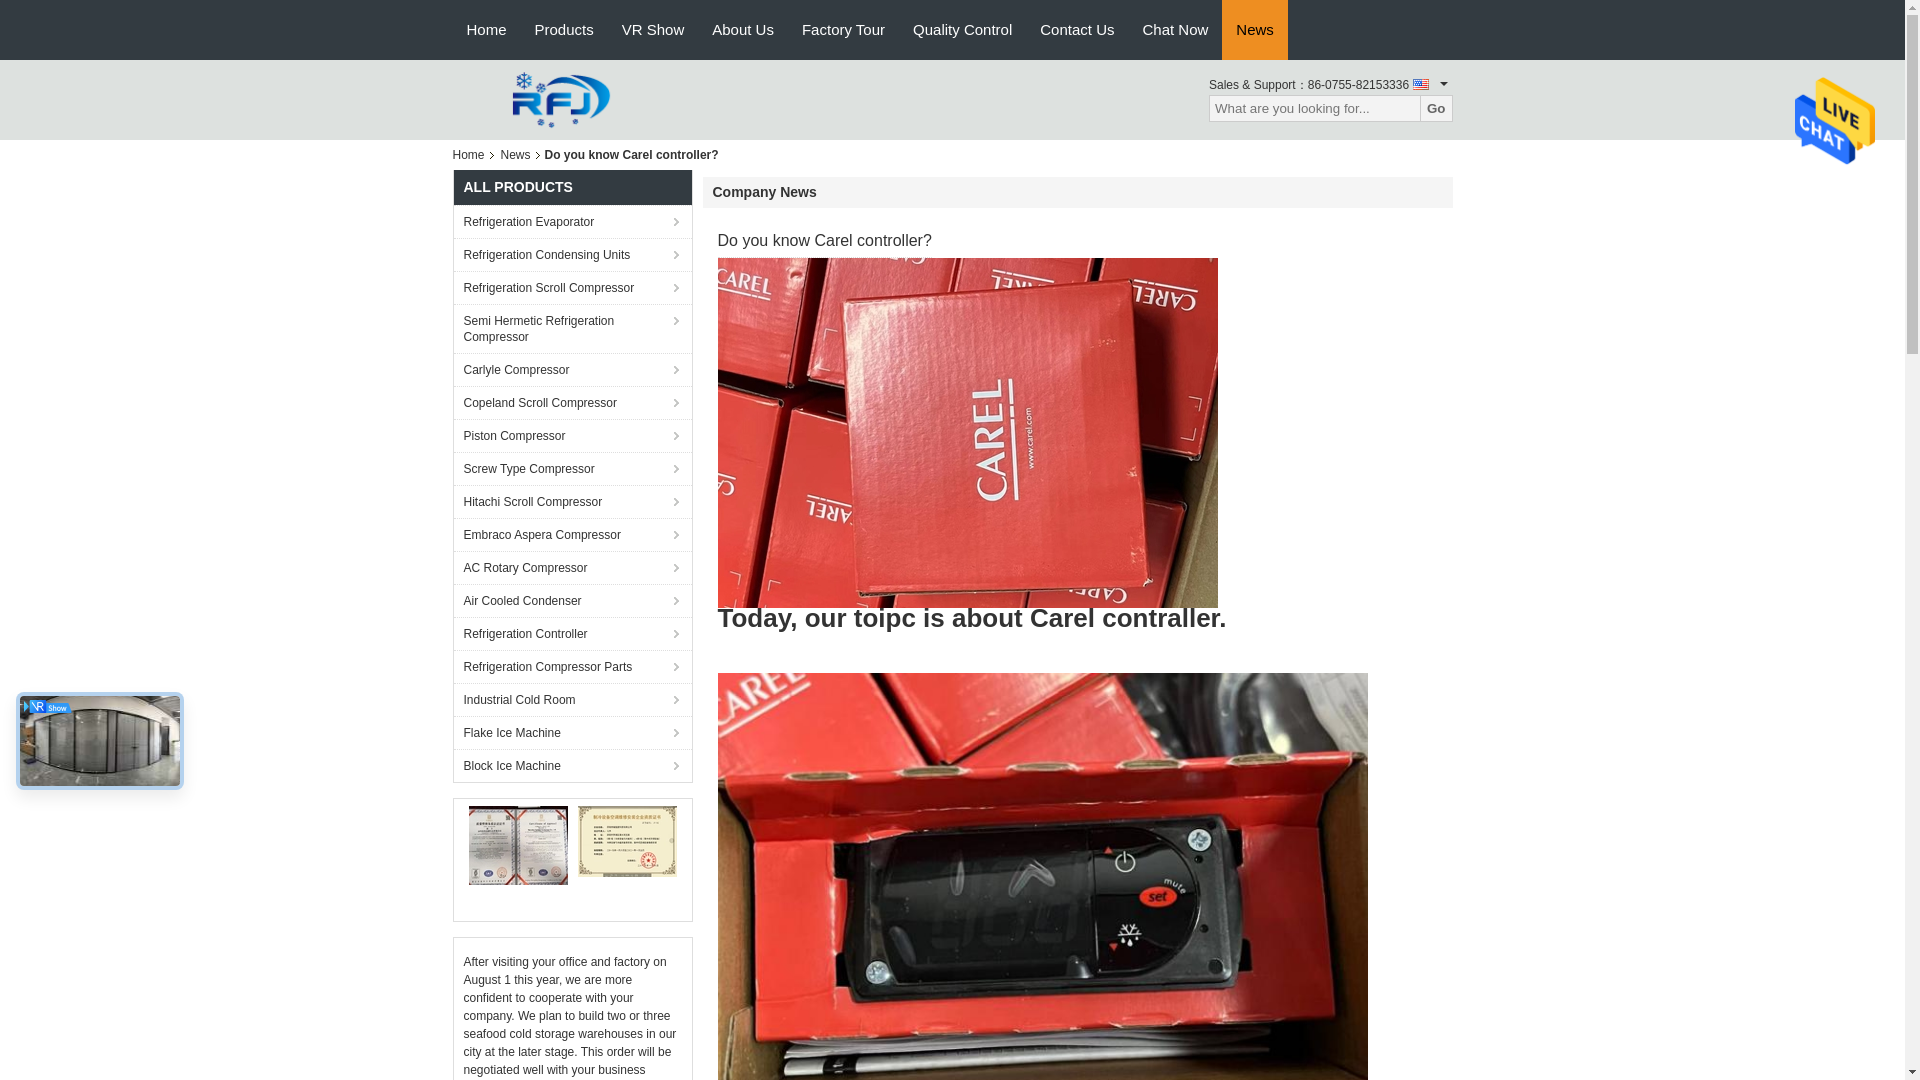 The height and width of the screenshot is (1080, 1920). What do you see at coordinates (842, 30) in the screenshot?
I see `Factory Tour` at bounding box center [842, 30].